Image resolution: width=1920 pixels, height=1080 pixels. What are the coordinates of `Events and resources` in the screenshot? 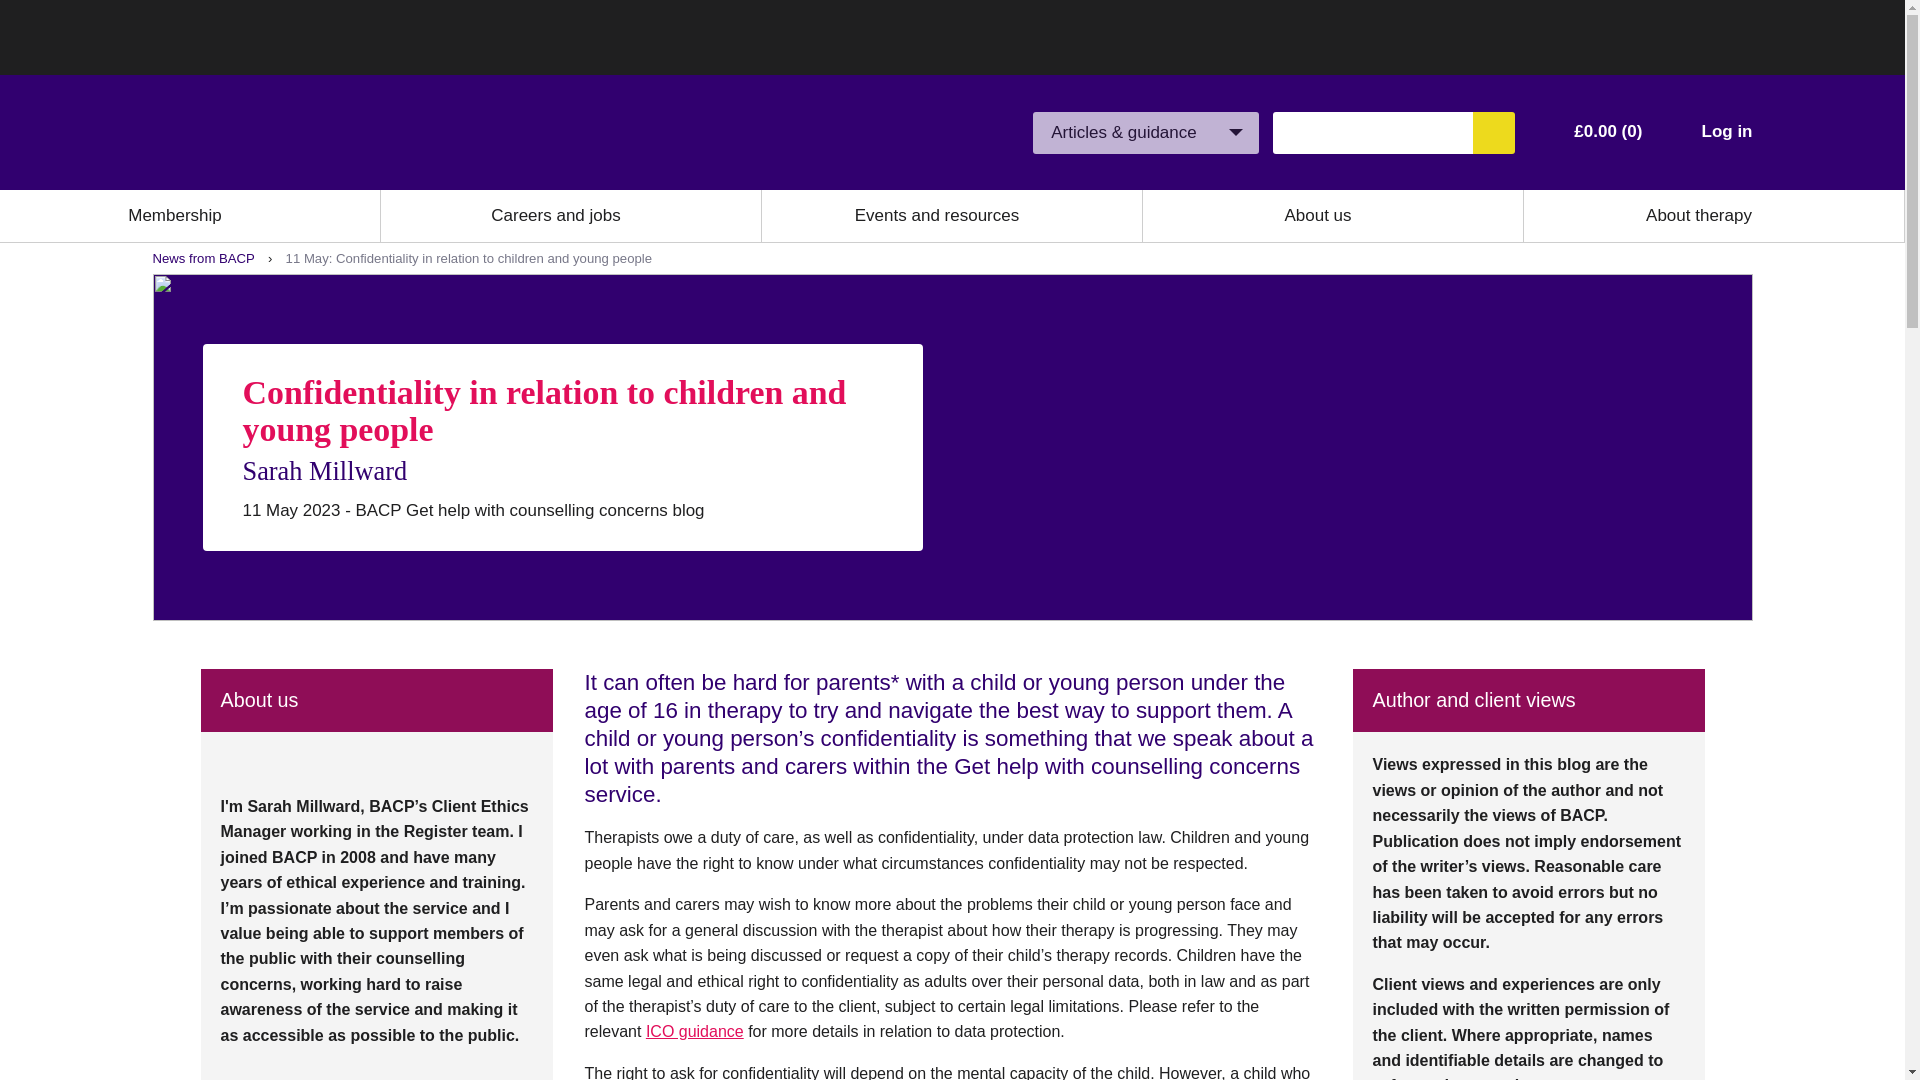 It's located at (936, 216).